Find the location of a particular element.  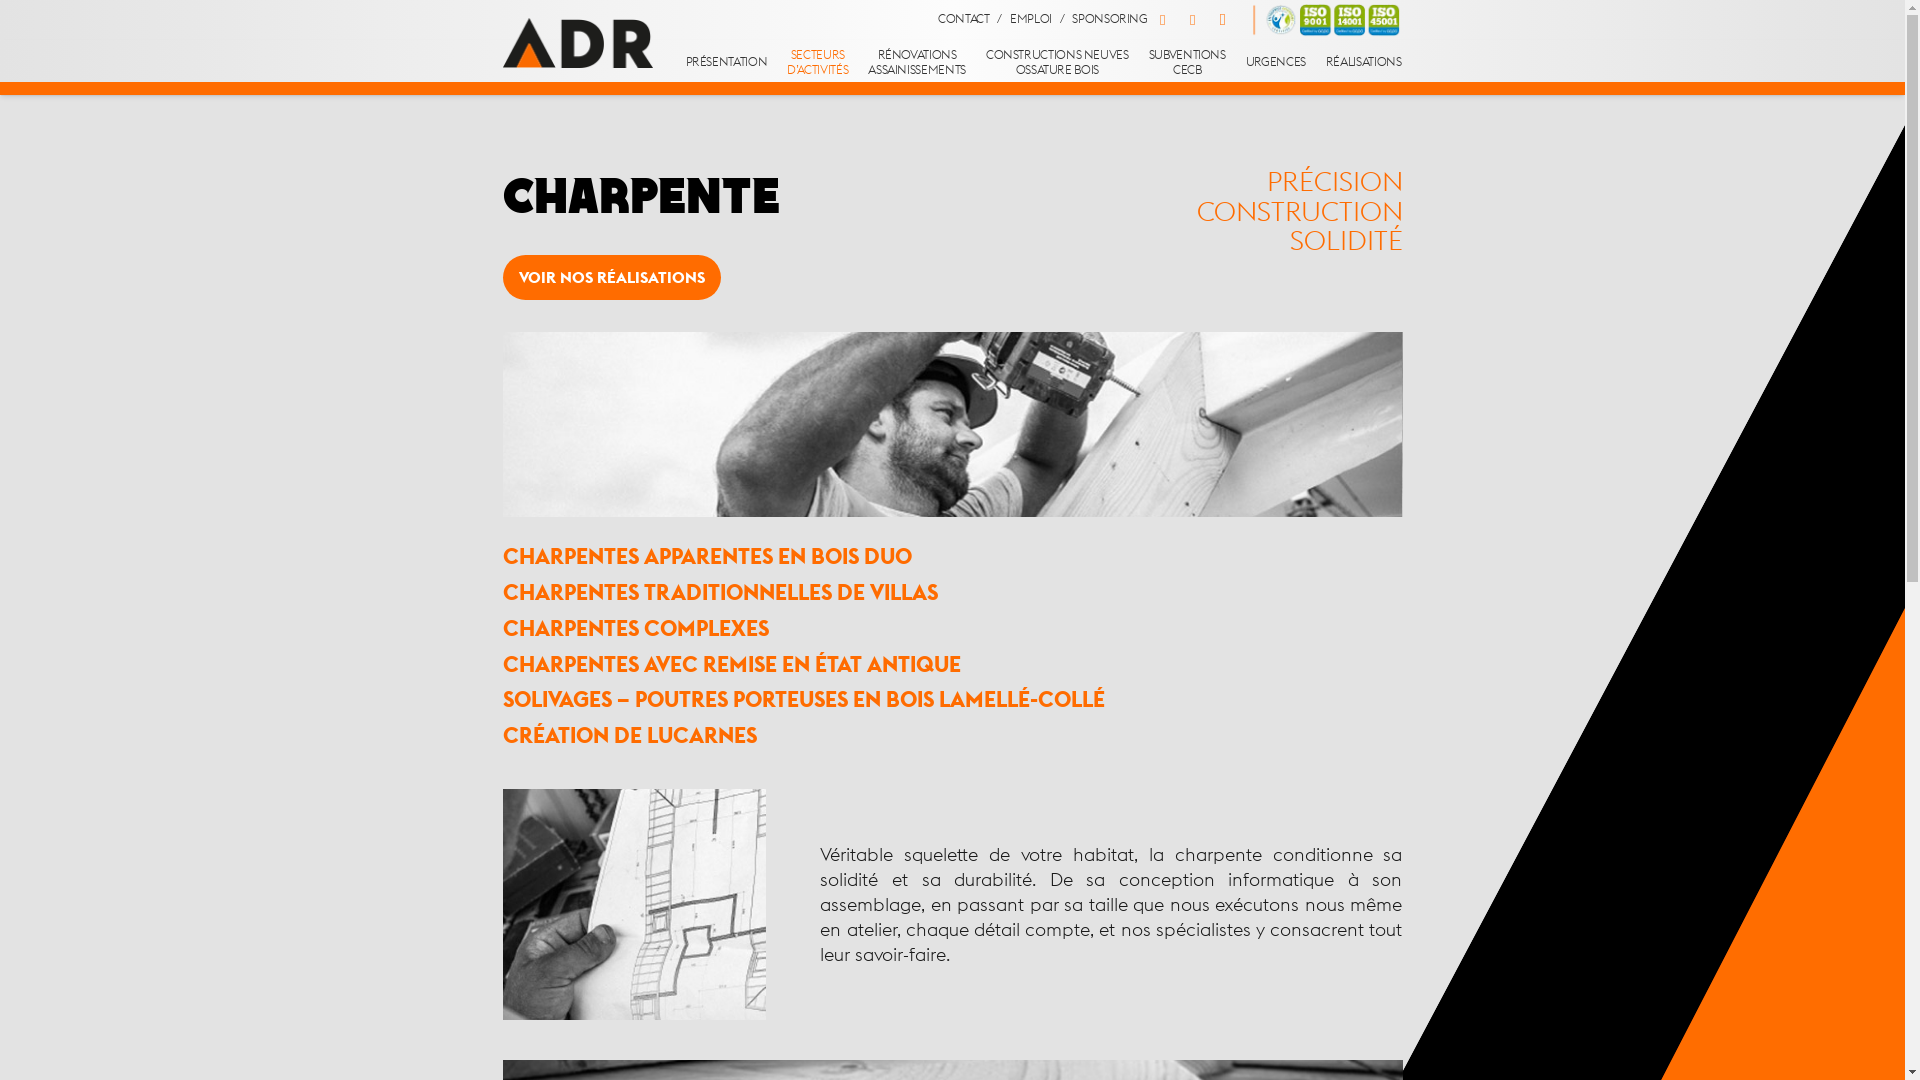

URGENCES is located at coordinates (1276, 63).